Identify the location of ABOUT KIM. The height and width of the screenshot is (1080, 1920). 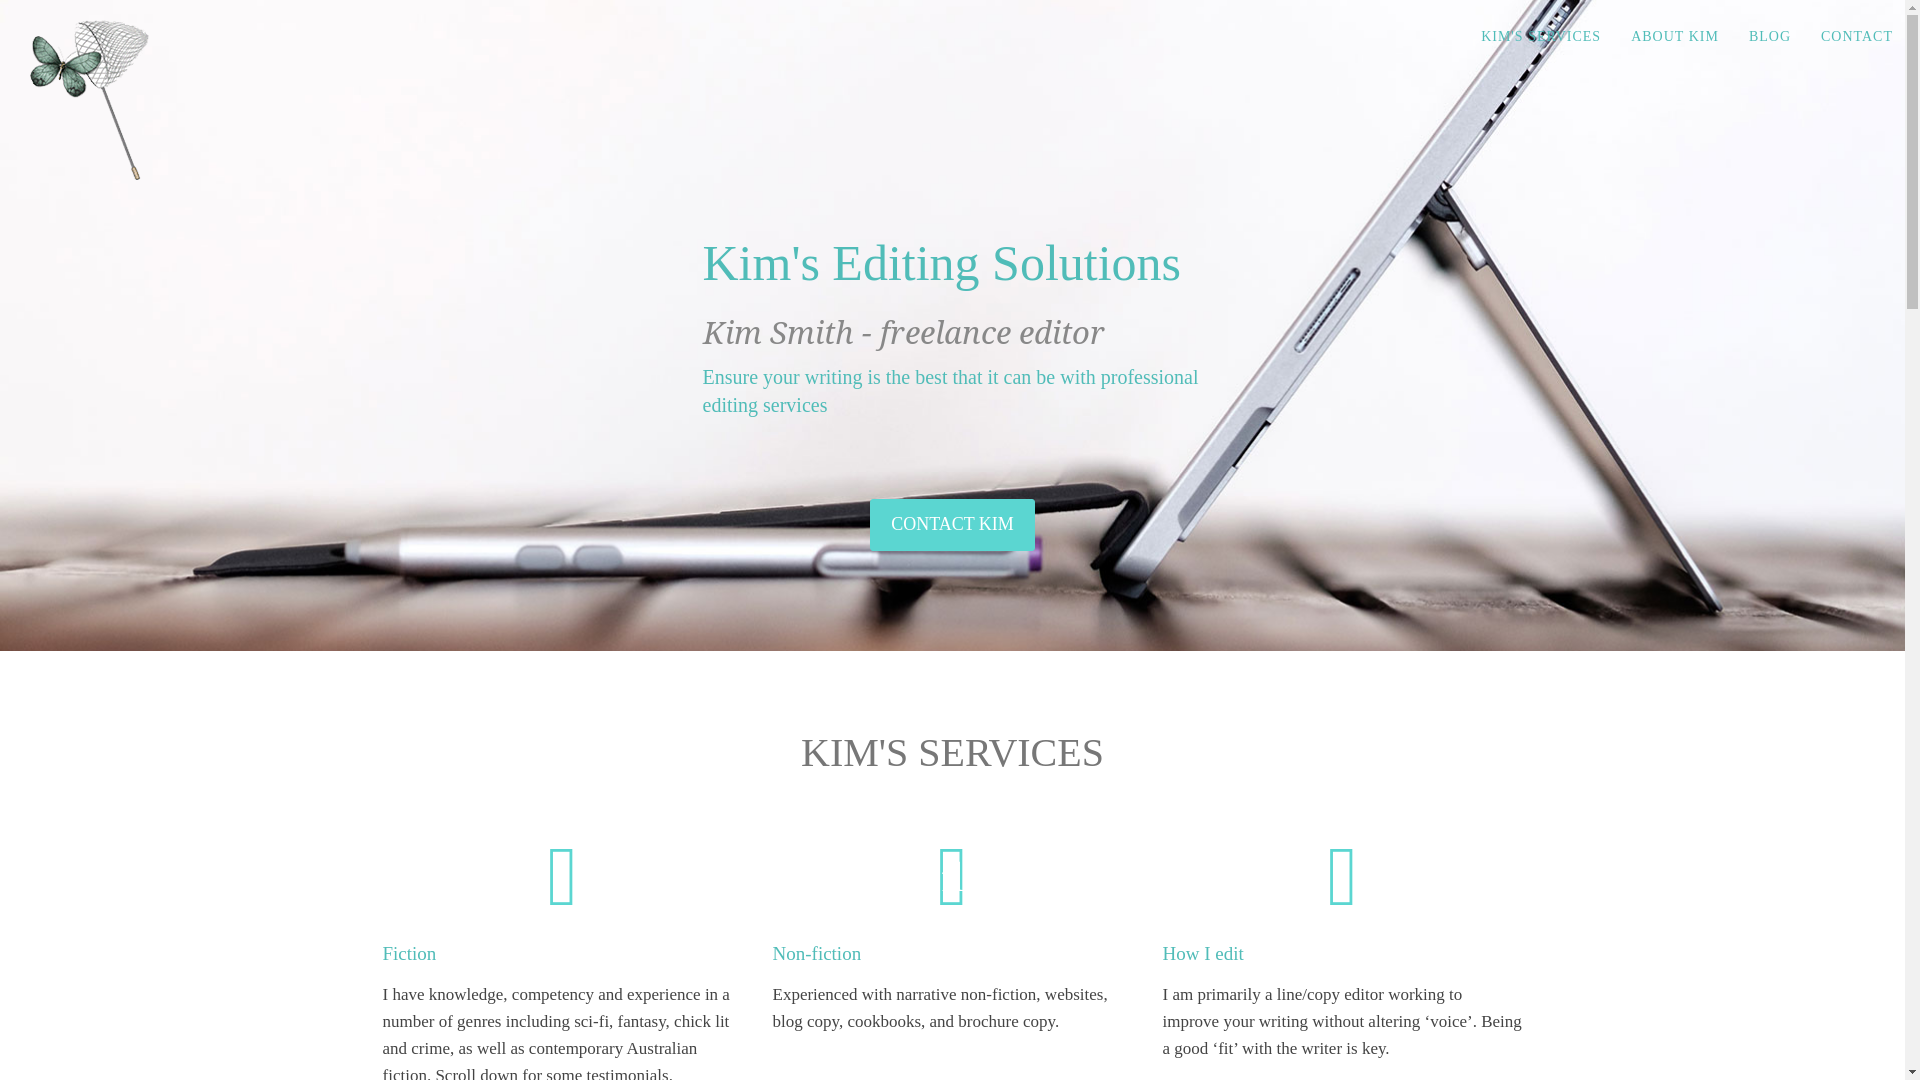
(1675, 37).